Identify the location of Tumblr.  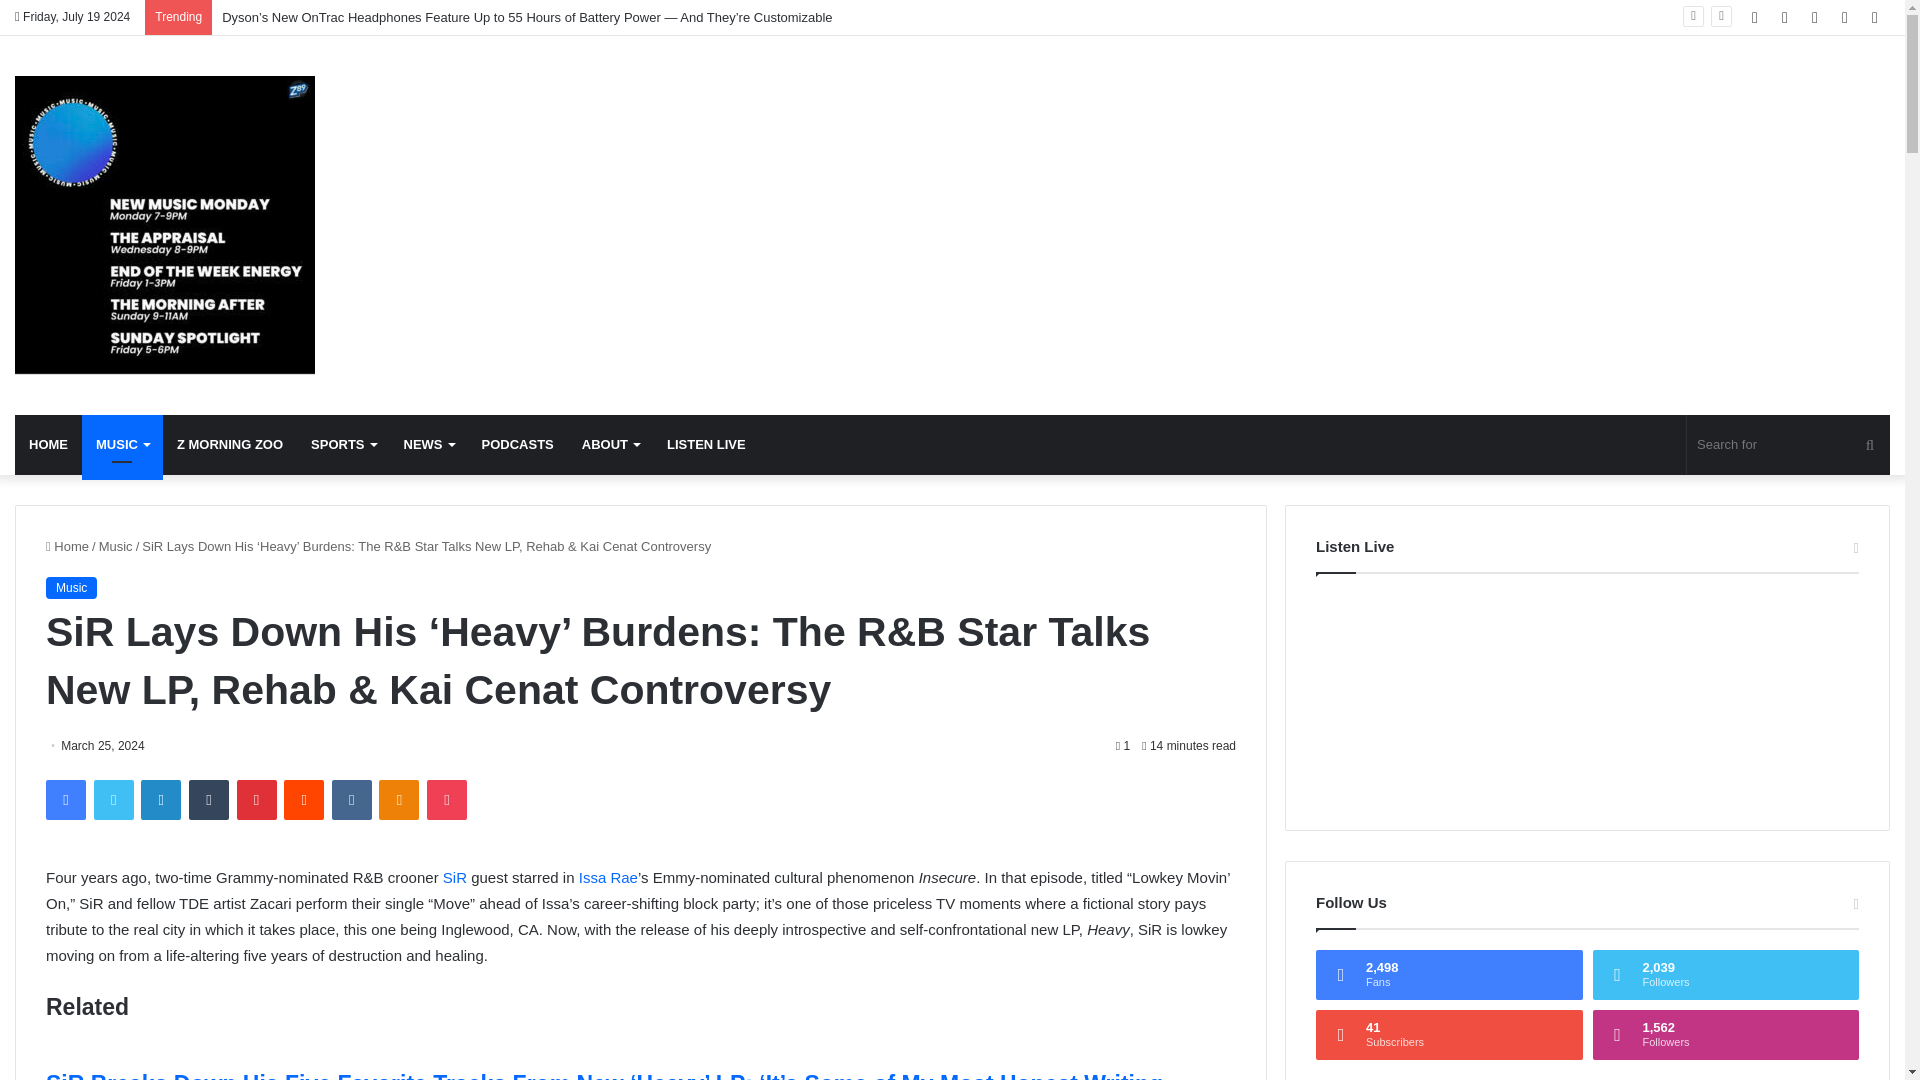
(208, 799).